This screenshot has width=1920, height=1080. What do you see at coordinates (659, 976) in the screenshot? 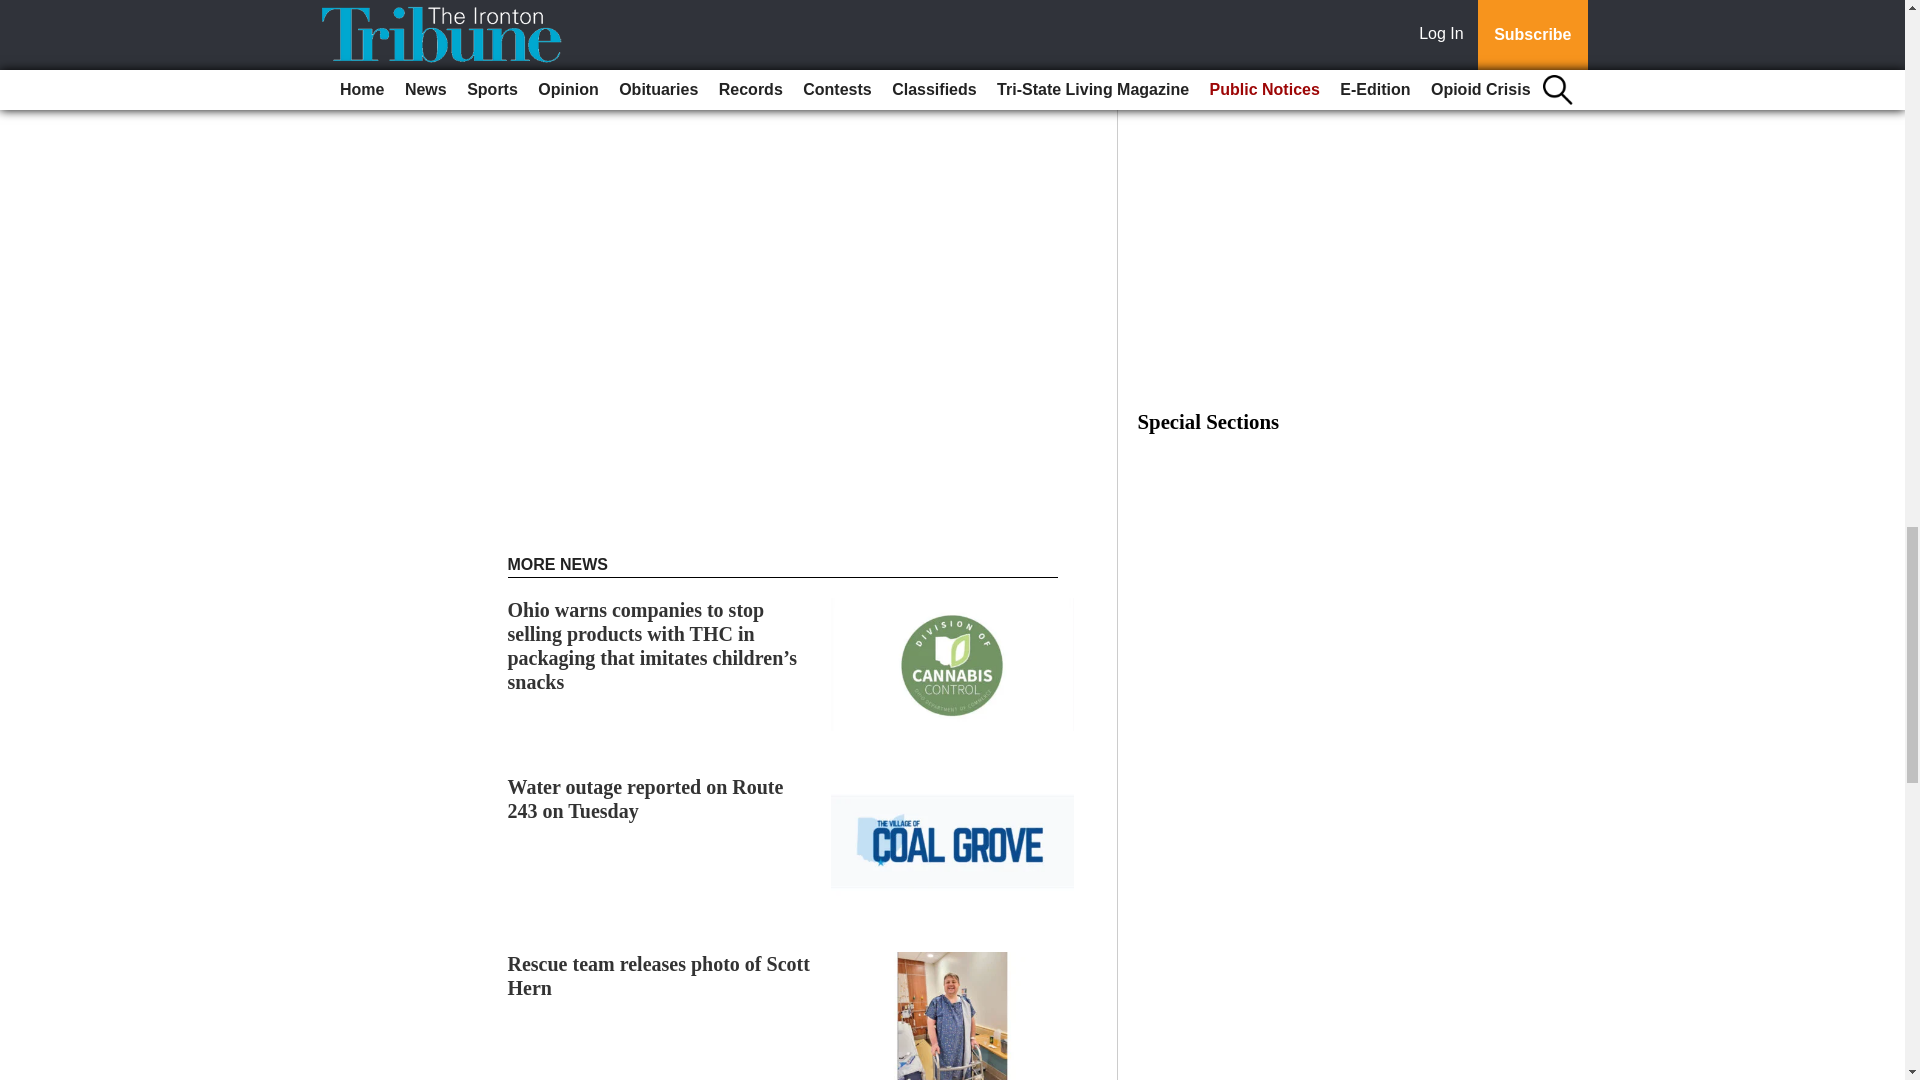
I see `Rescue team releases photo of Scott Hern` at bounding box center [659, 976].